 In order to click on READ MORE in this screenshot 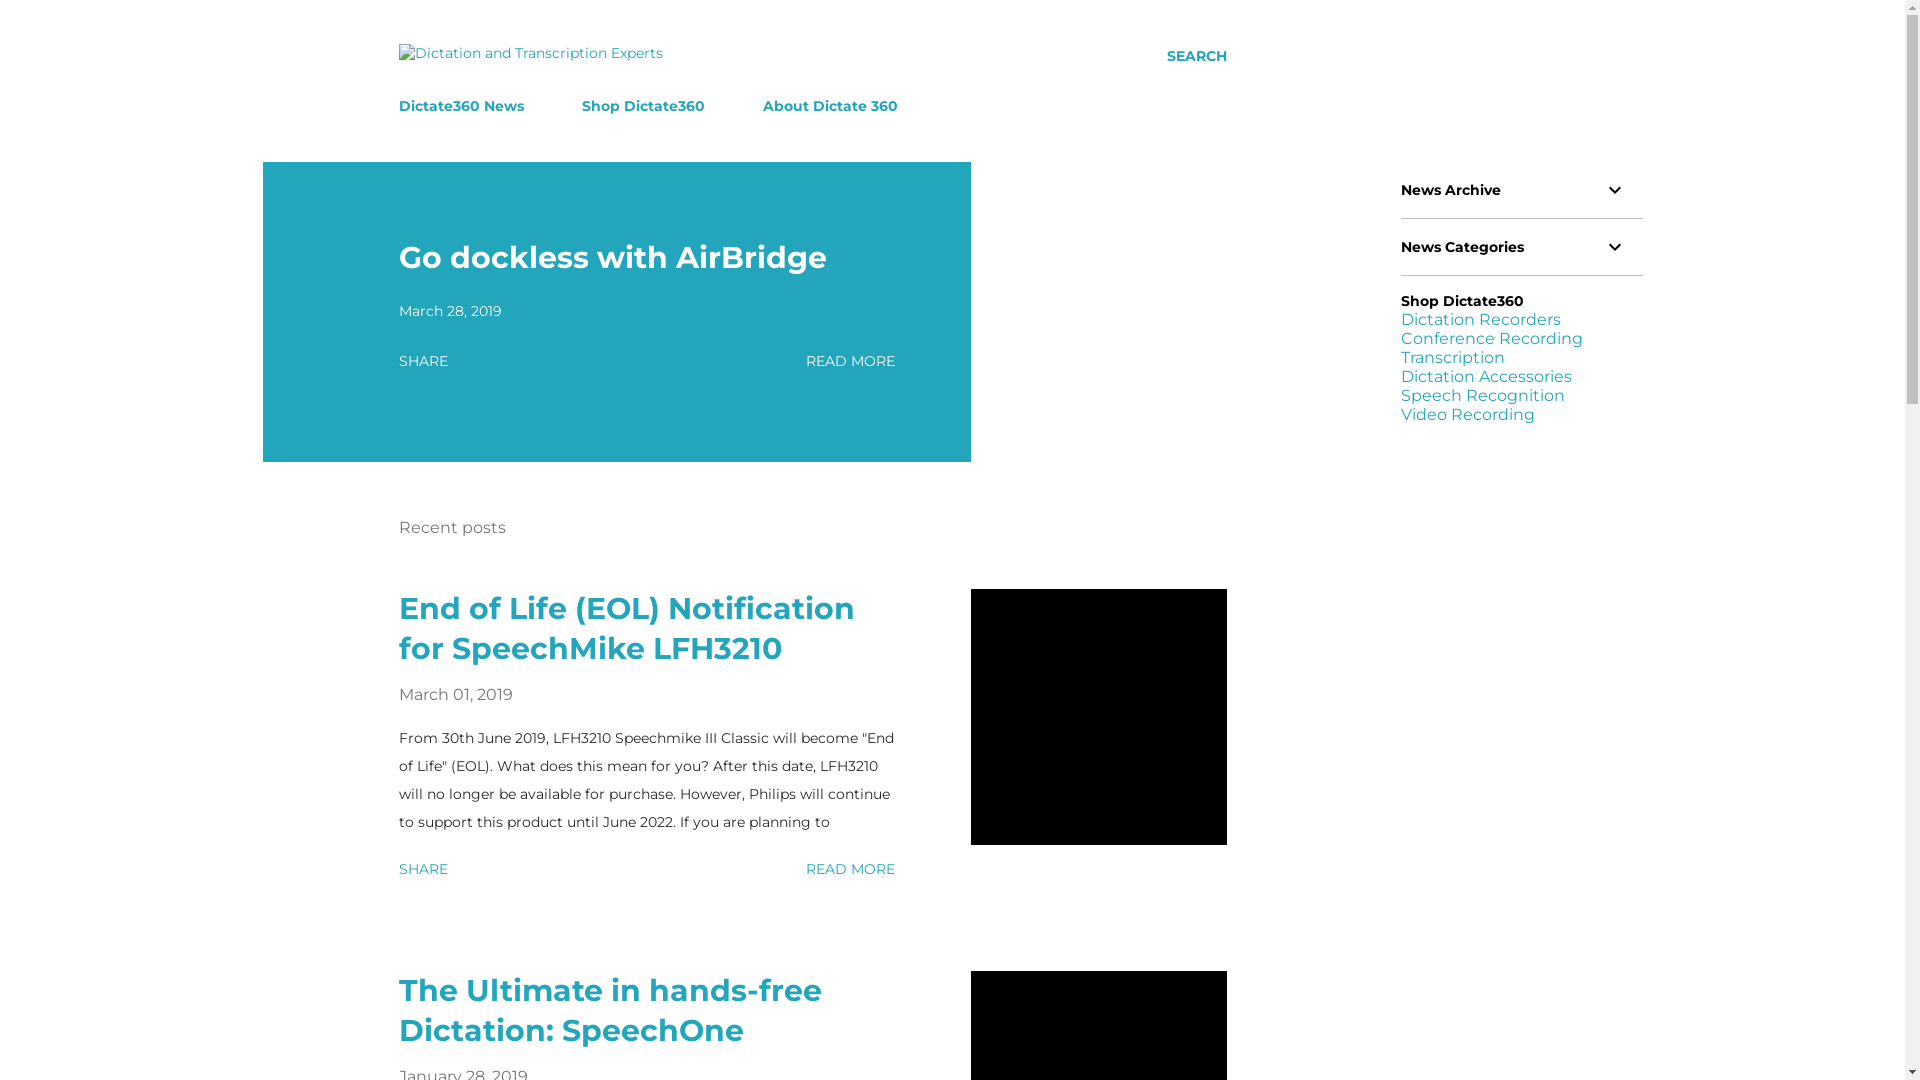, I will do `click(850, 869)`.